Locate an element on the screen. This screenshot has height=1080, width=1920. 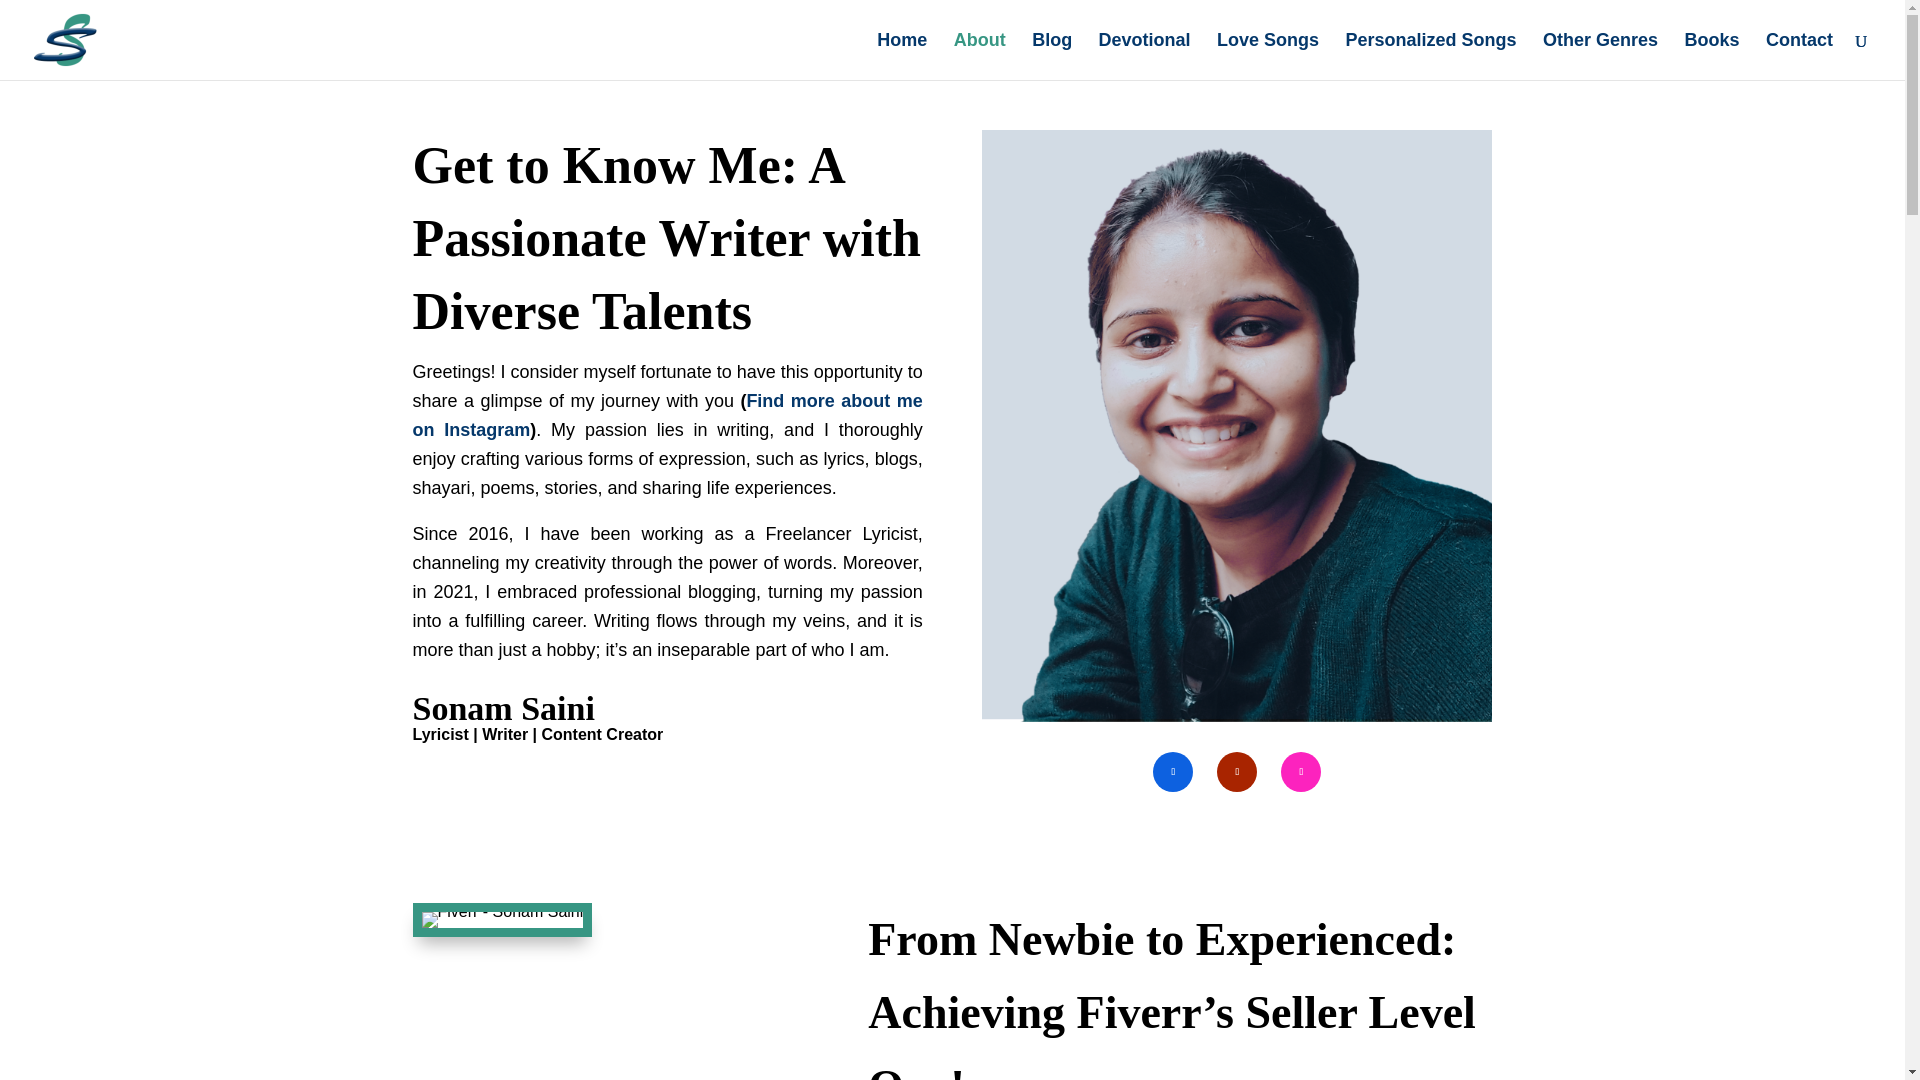
Follow on Facebook is located at coordinates (1172, 771).